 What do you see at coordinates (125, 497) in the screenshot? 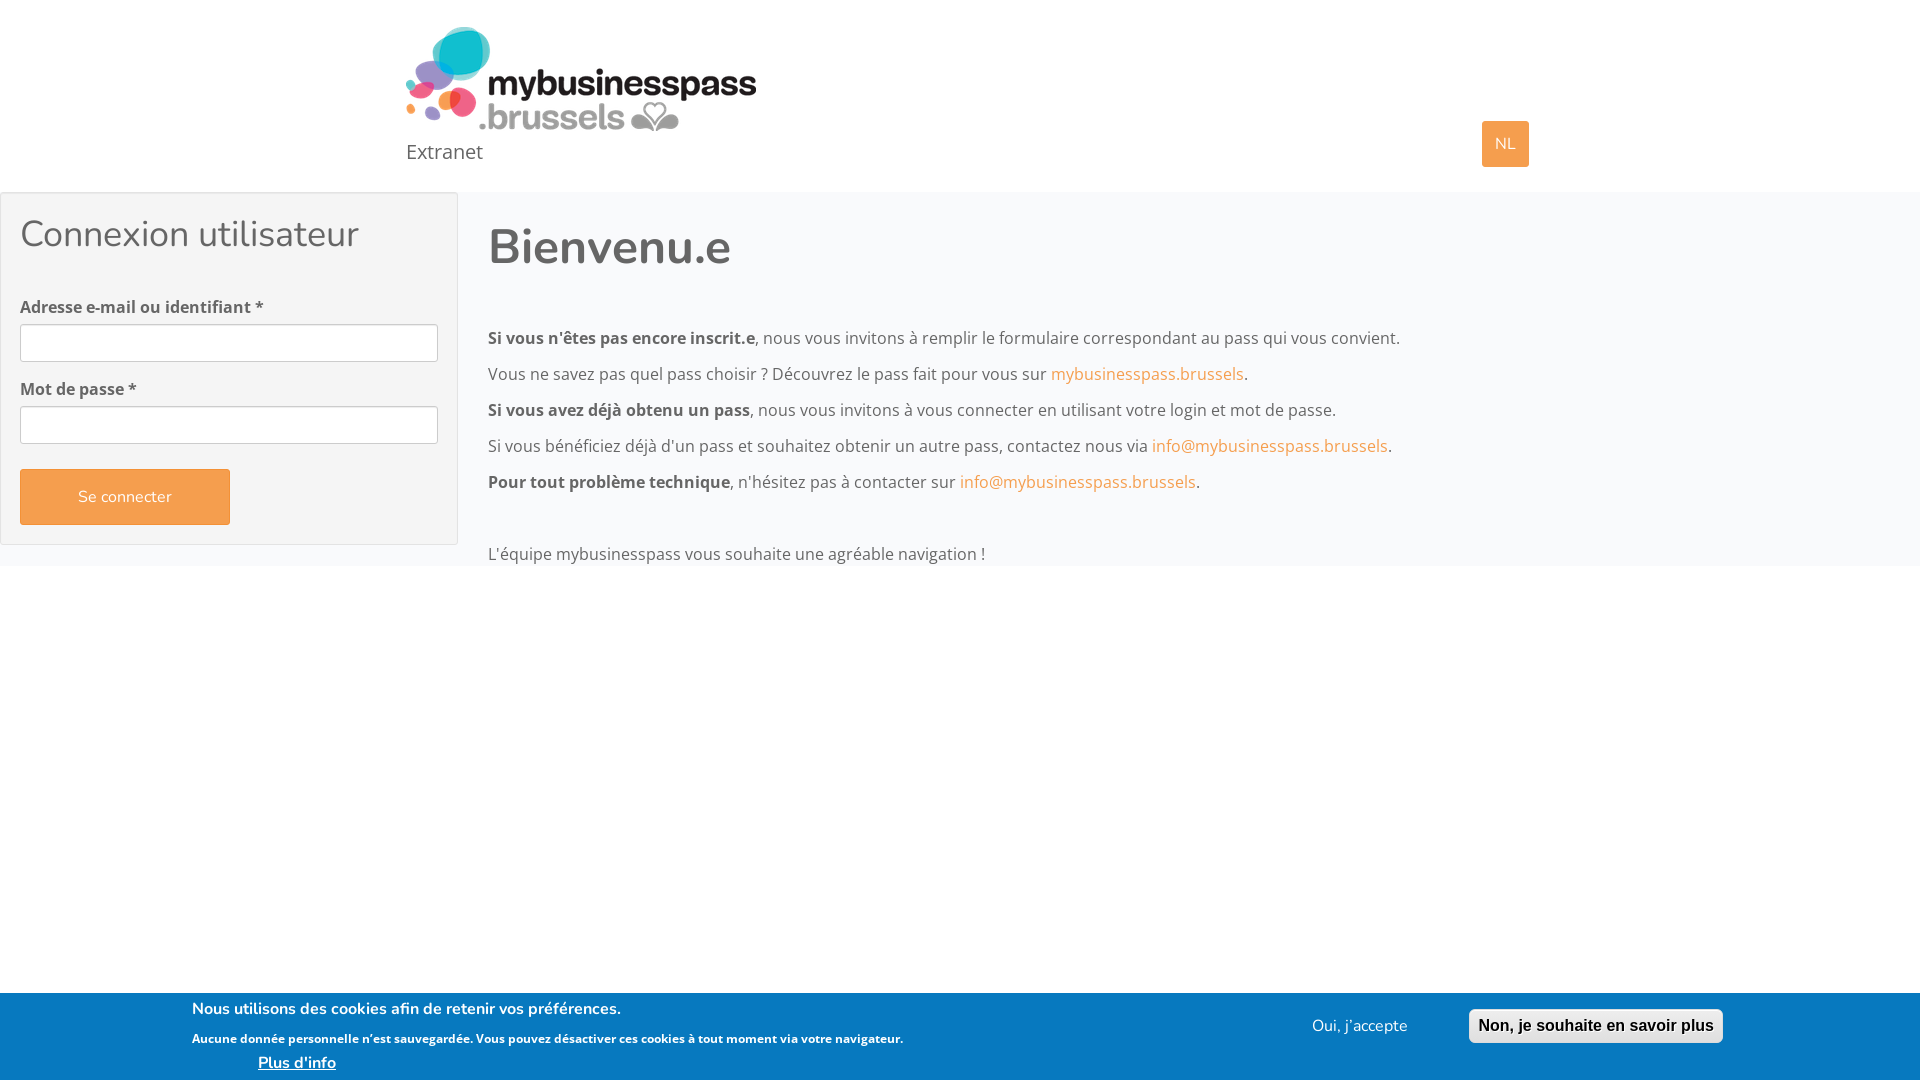
I see `Se connecter` at bounding box center [125, 497].